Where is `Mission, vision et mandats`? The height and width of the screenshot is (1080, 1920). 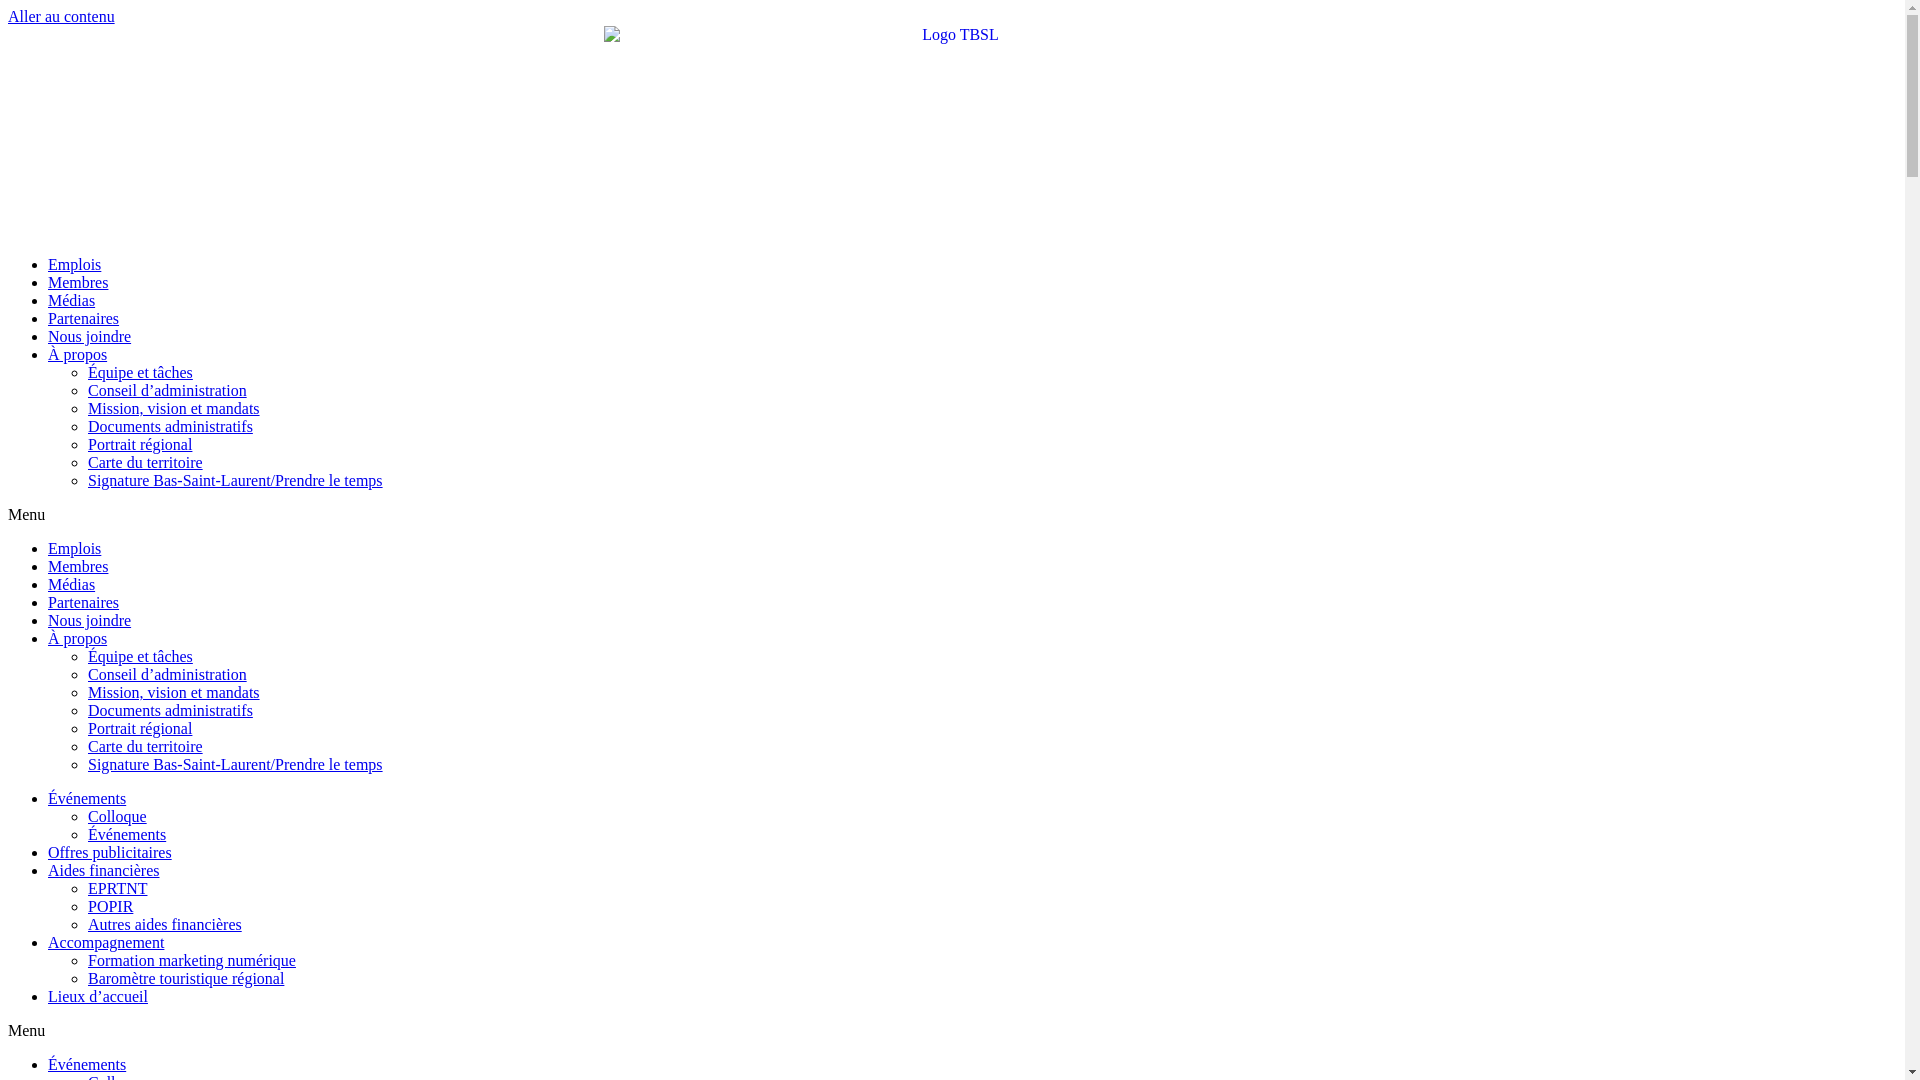
Mission, vision et mandats is located at coordinates (174, 692).